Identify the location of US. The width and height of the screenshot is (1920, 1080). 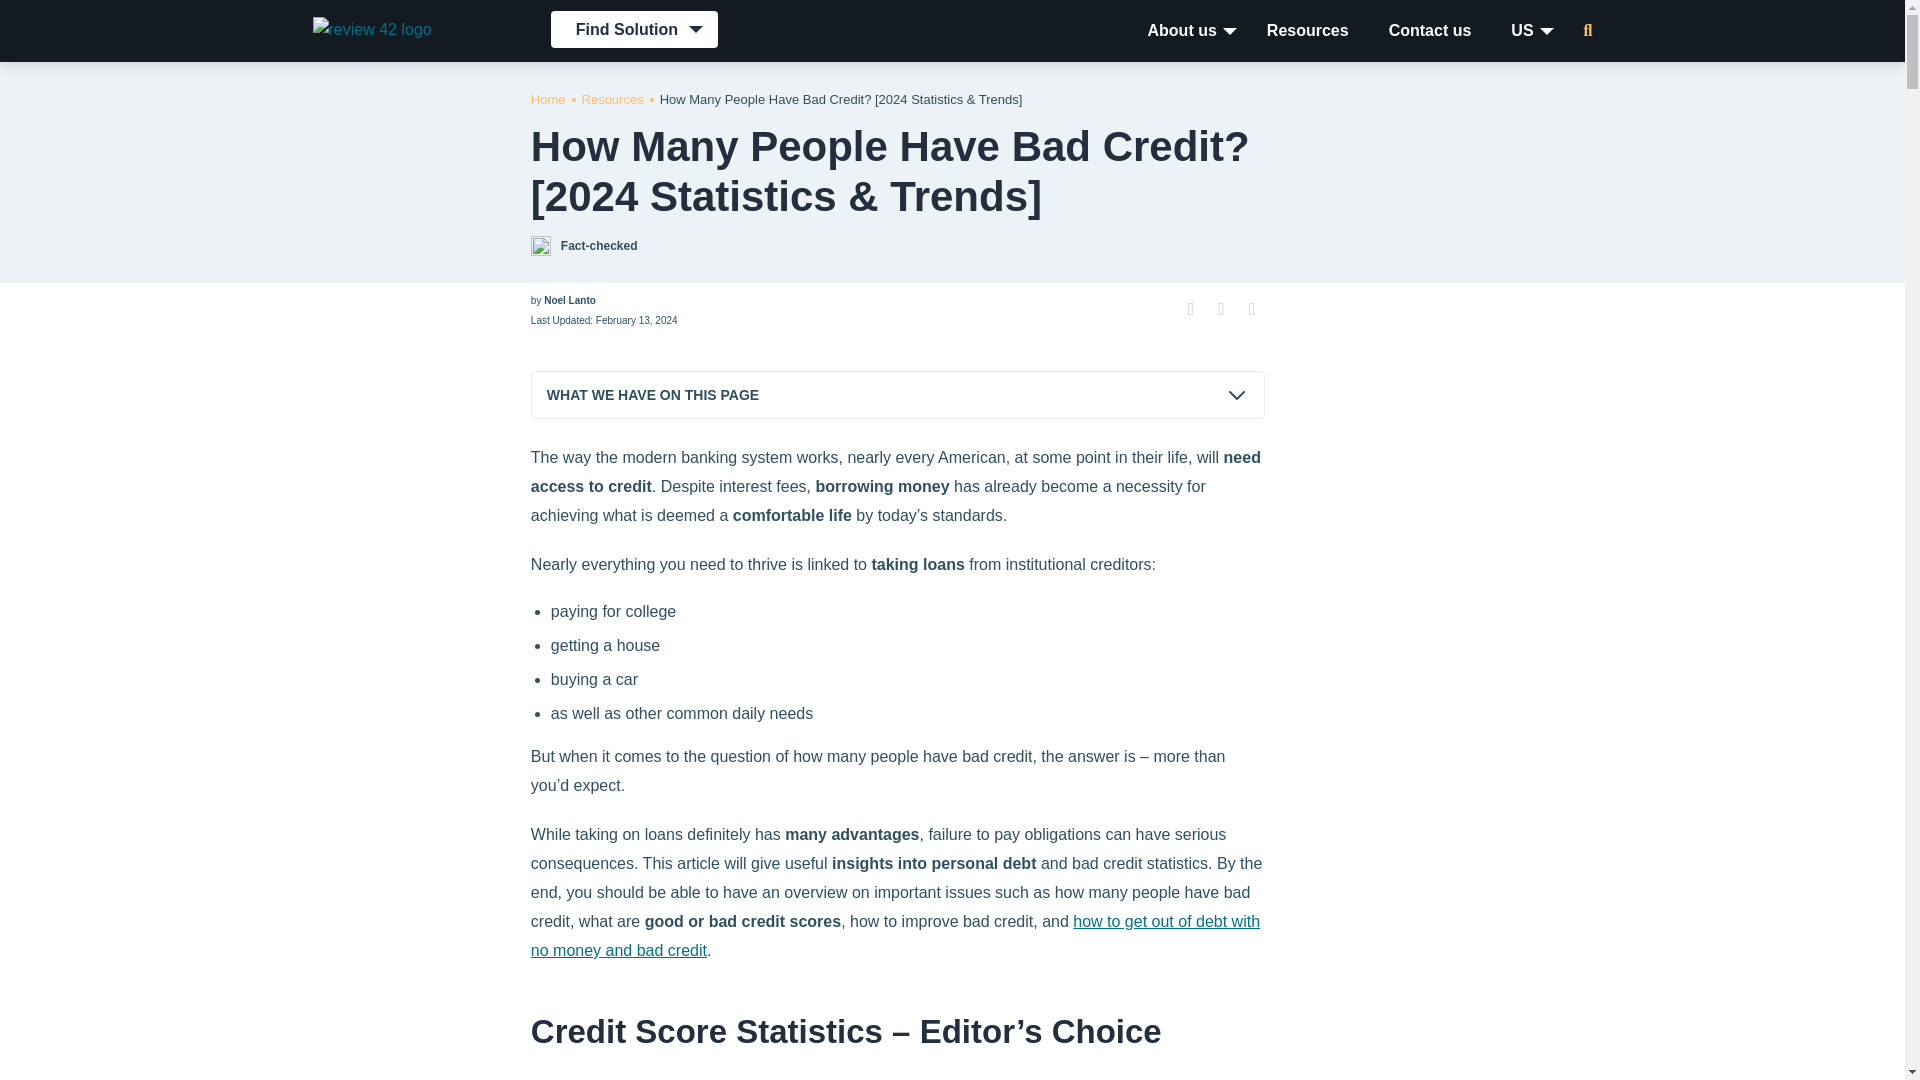
(1522, 30).